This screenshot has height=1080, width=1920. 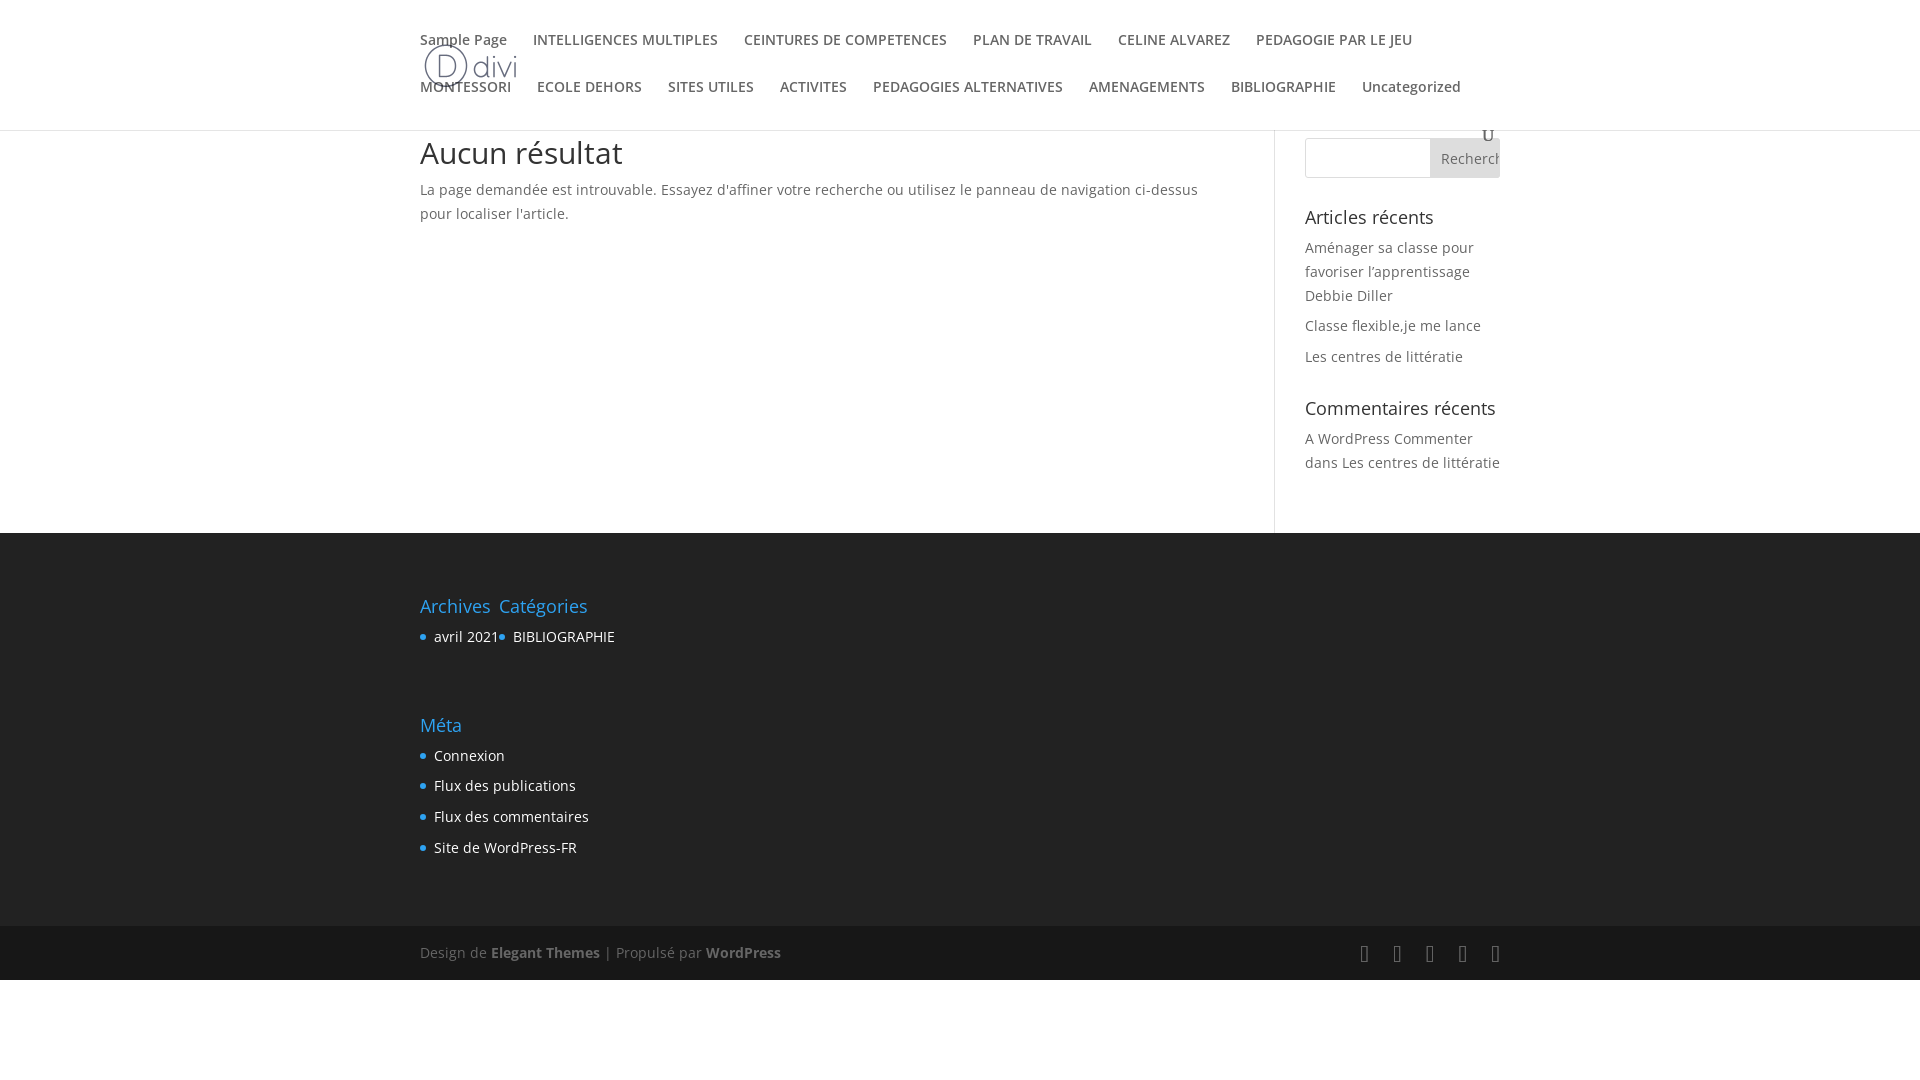 I want to click on Classe flexible,je me lance, so click(x=1393, y=326).